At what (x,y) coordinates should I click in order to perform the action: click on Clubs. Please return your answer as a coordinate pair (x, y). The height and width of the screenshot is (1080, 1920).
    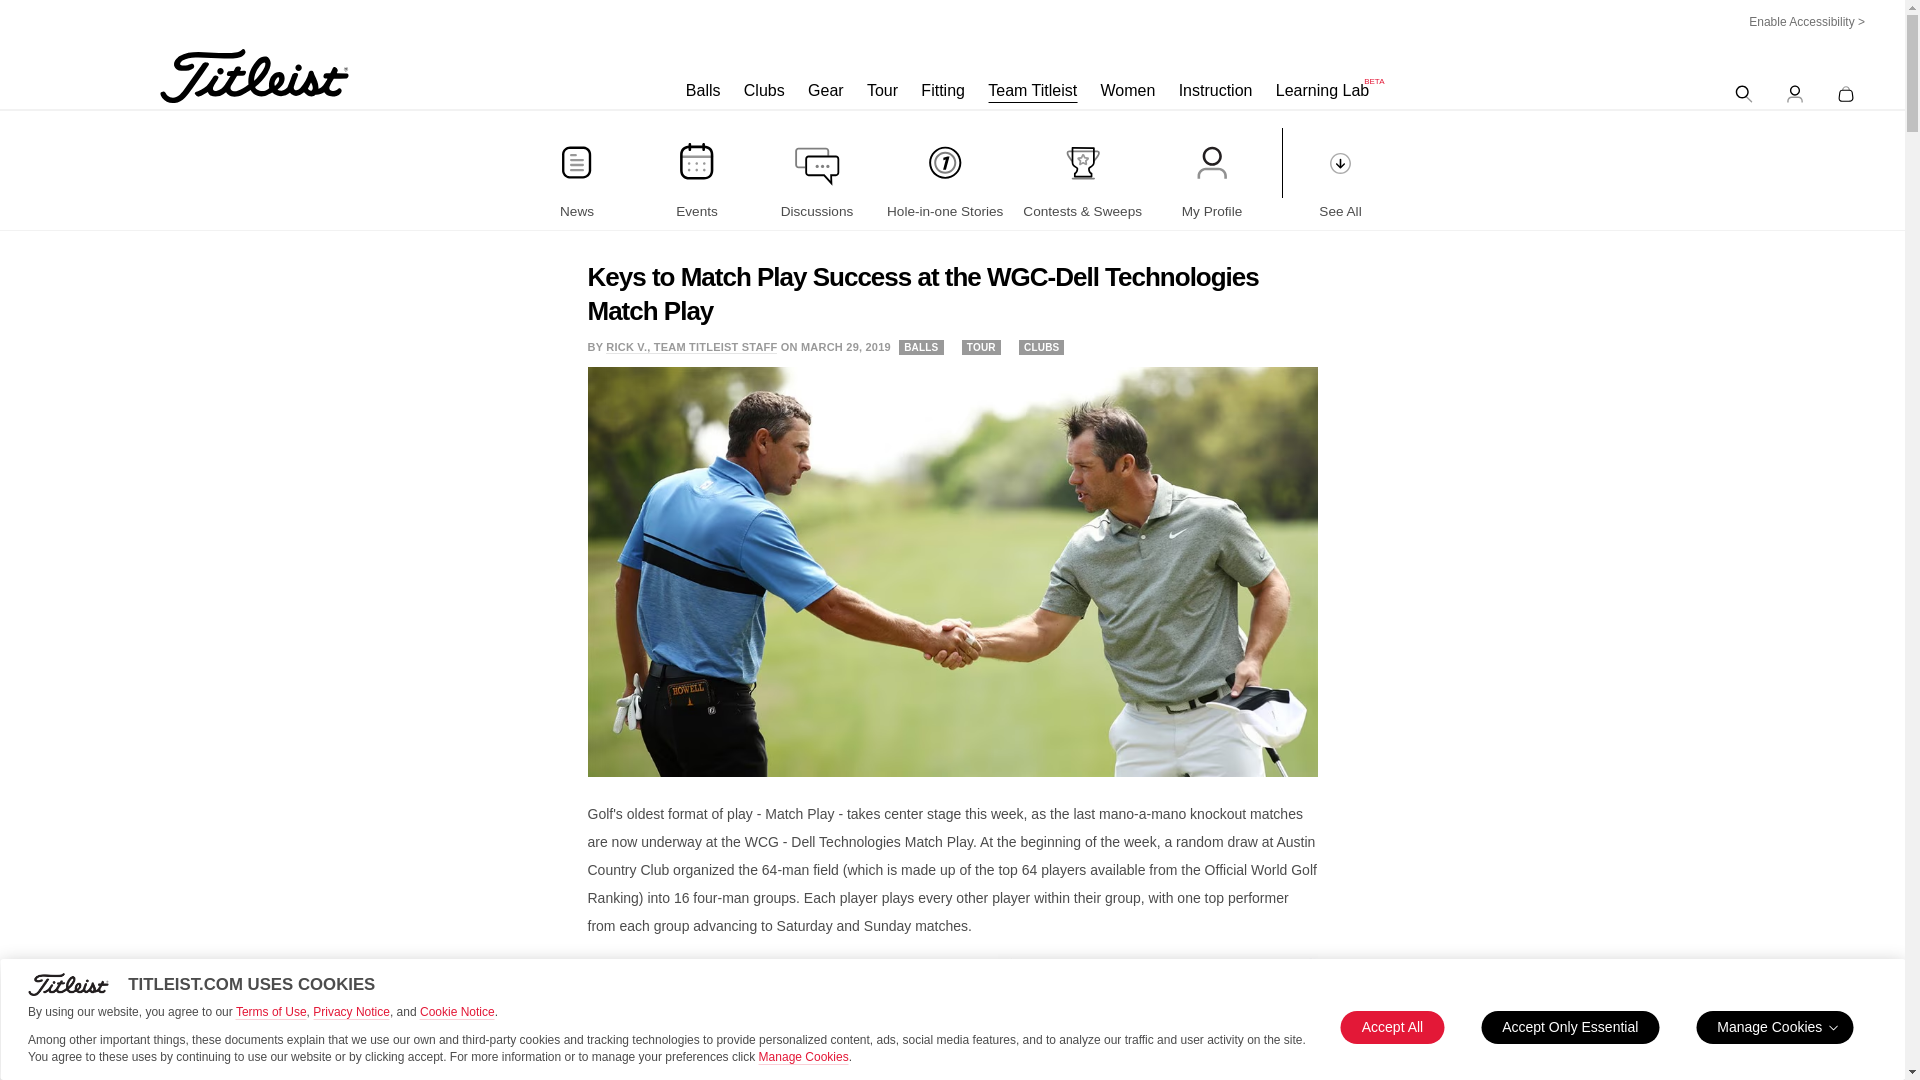
    Looking at the image, I should click on (764, 91).